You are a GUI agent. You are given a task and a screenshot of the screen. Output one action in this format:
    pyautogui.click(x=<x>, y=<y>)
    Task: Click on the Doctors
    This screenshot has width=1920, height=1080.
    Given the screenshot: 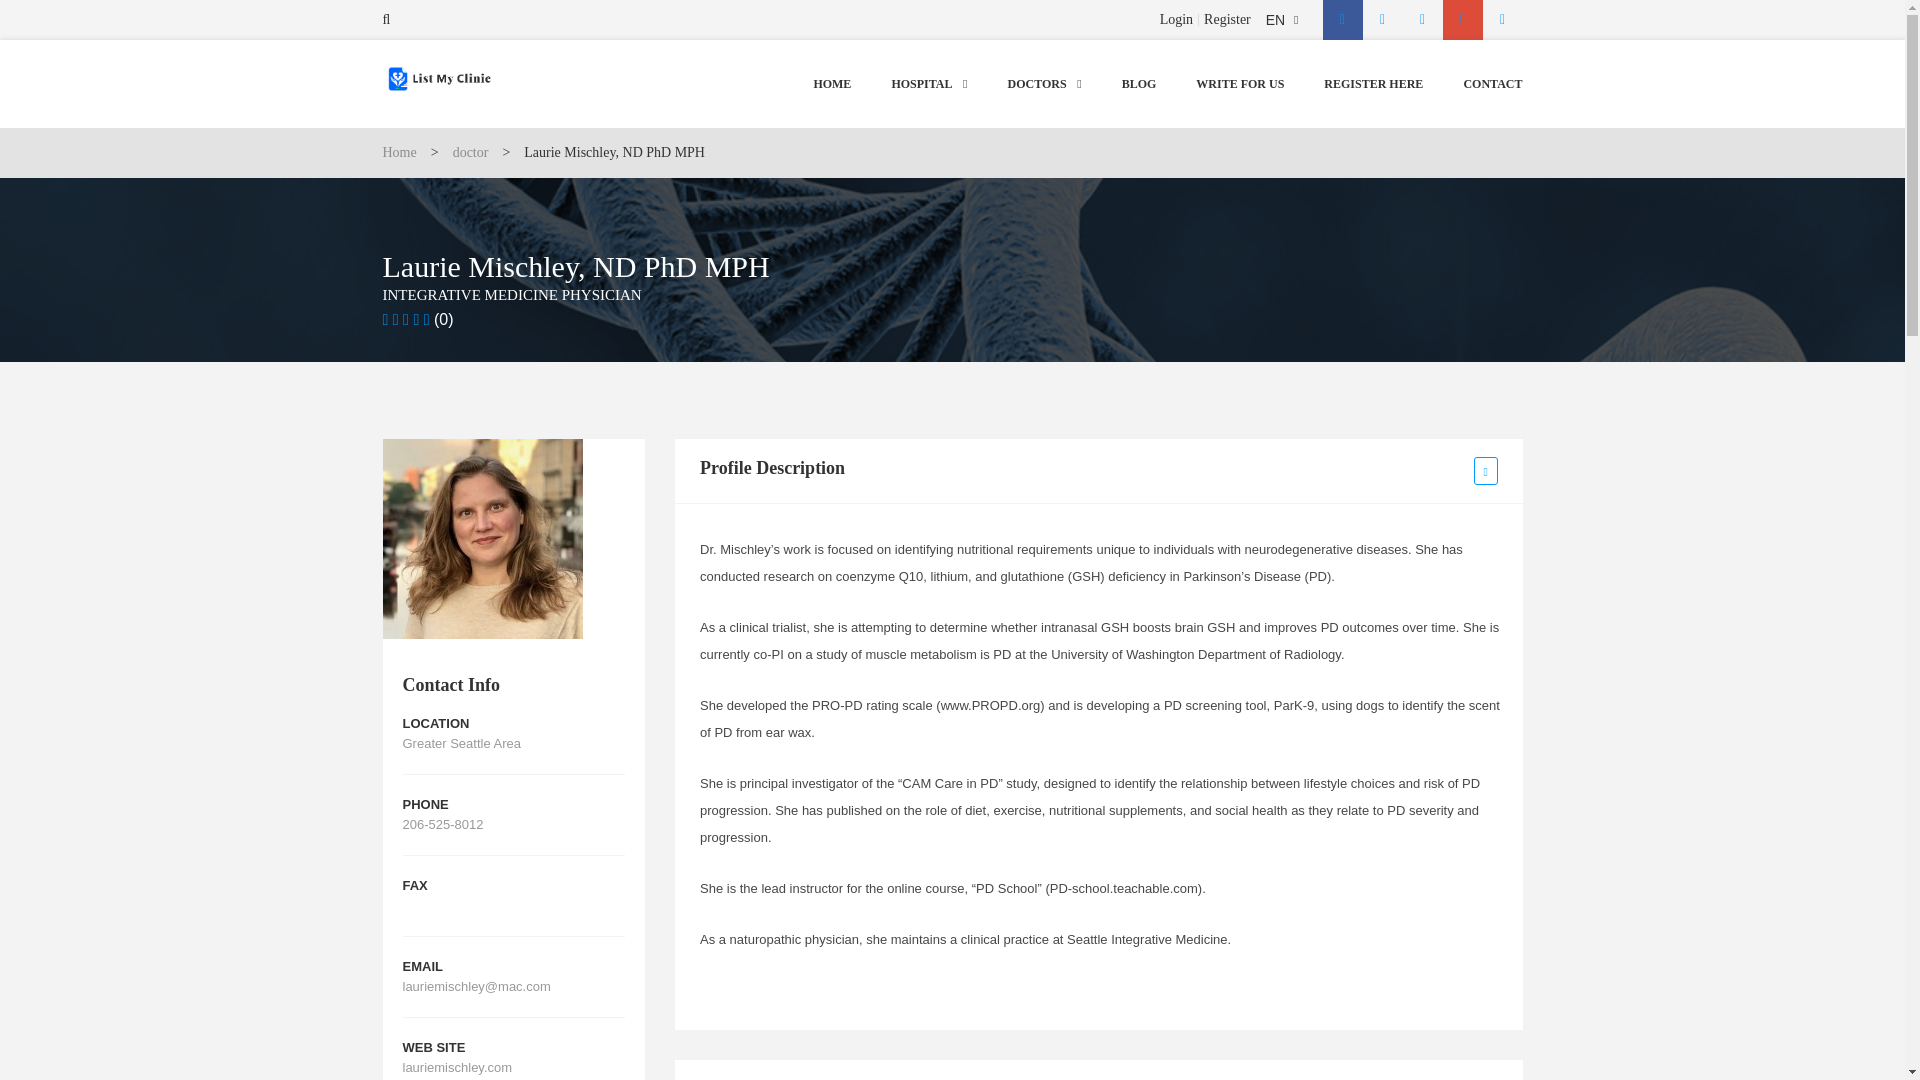 What is the action you would take?
    pyautogui.click(x=1660, y=181)
    